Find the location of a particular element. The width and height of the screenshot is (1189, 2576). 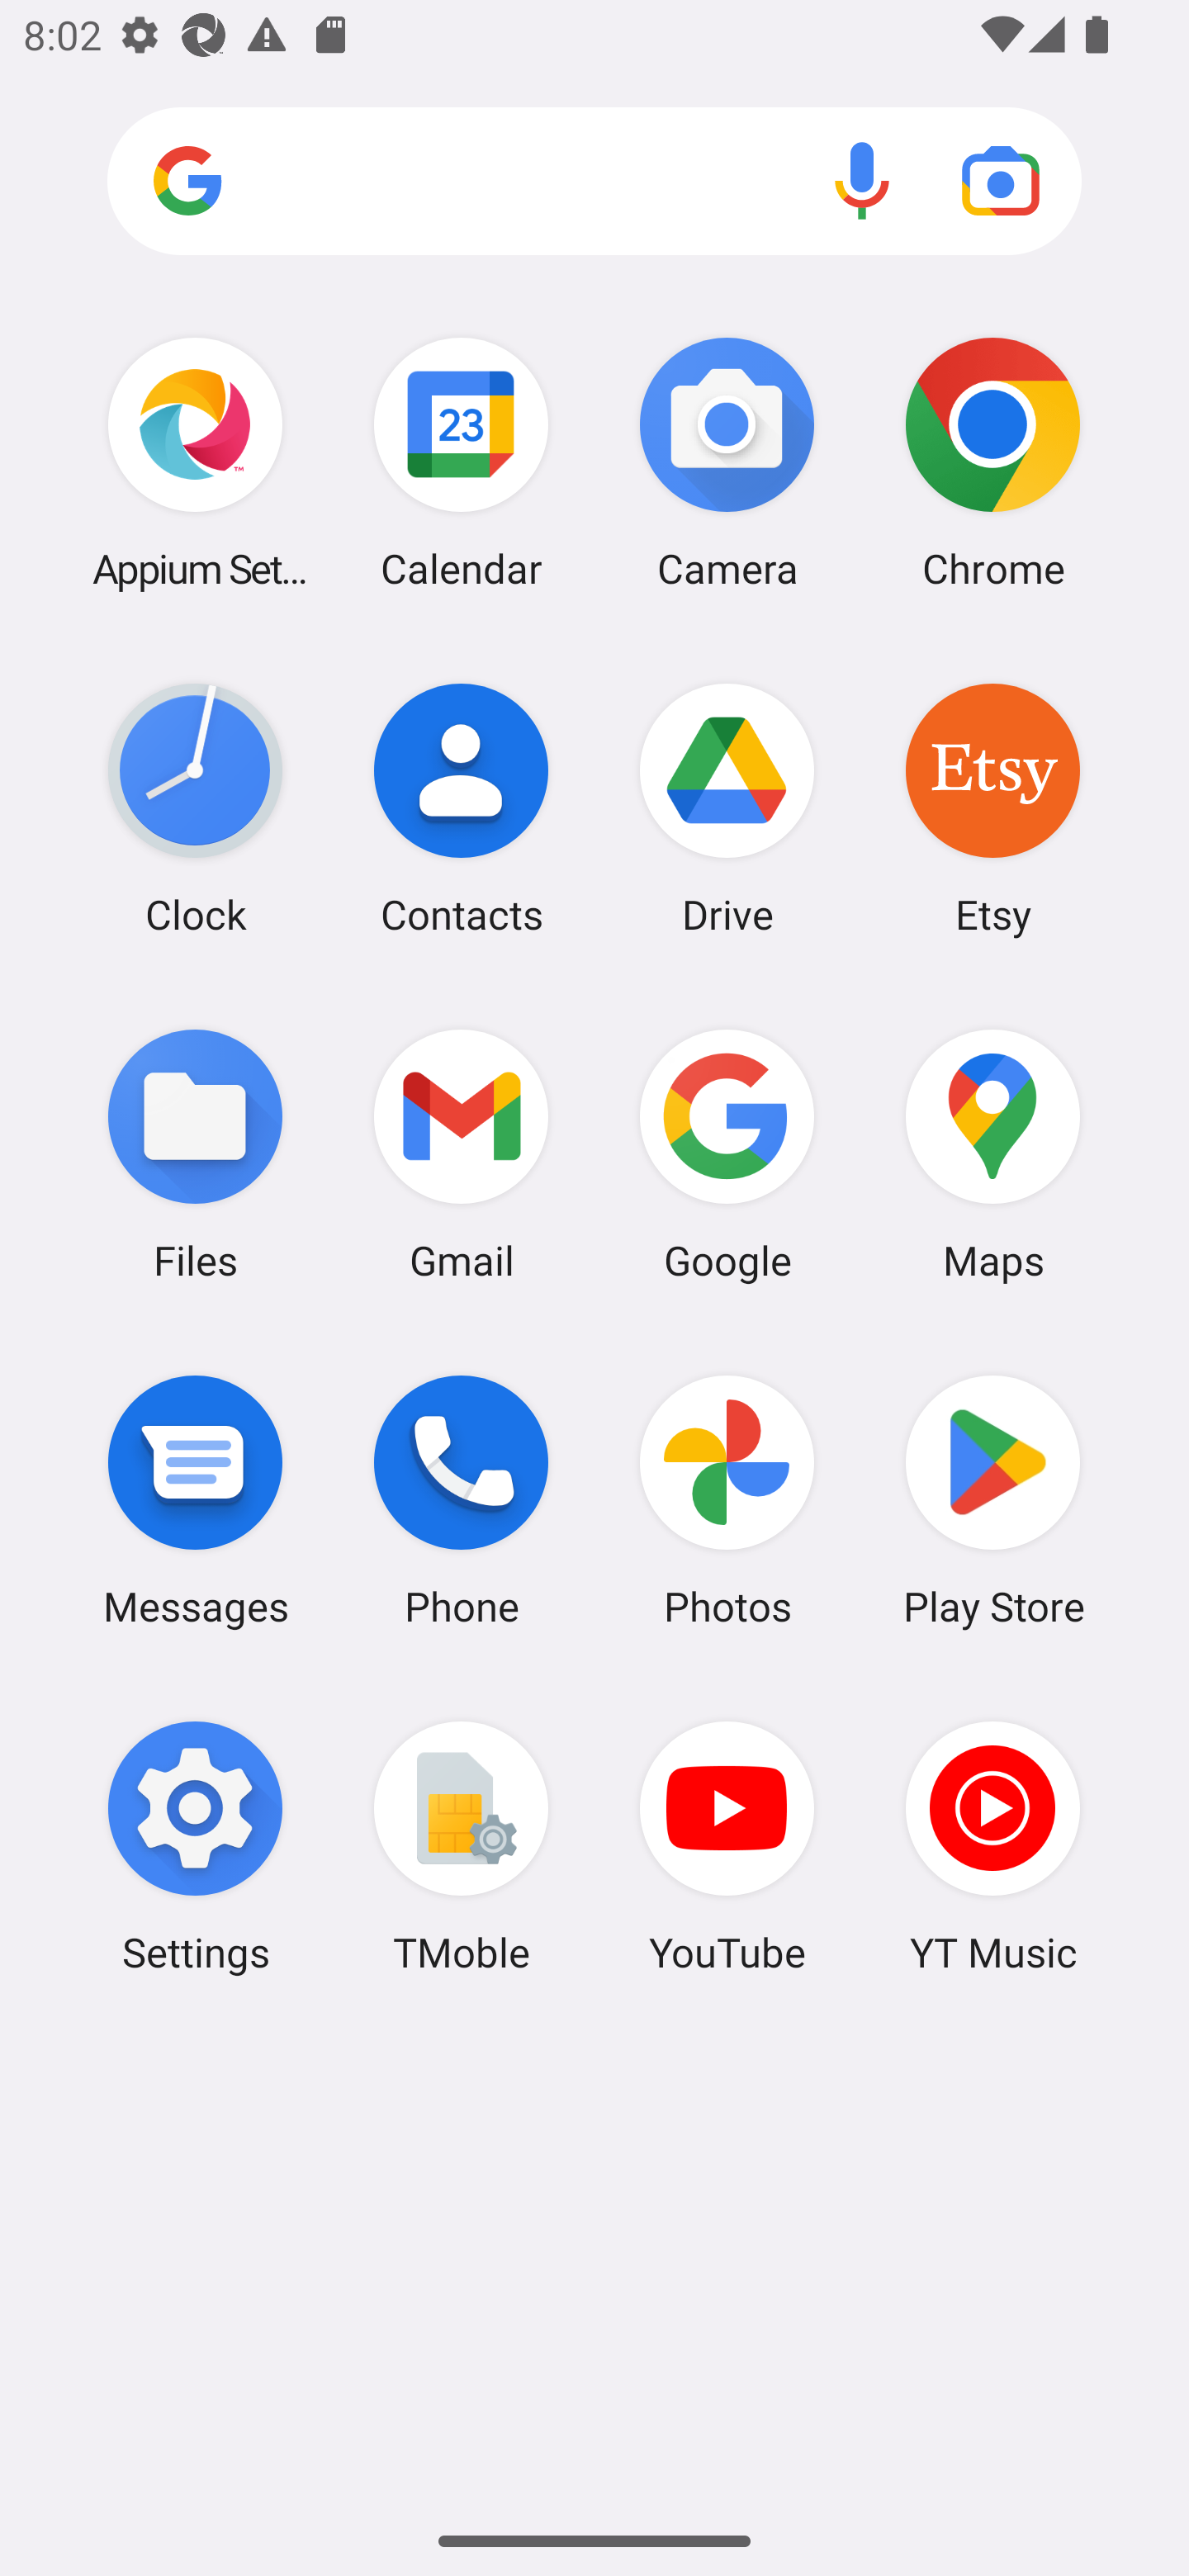

Search apps, web and more is located at coordinates (594, 182).